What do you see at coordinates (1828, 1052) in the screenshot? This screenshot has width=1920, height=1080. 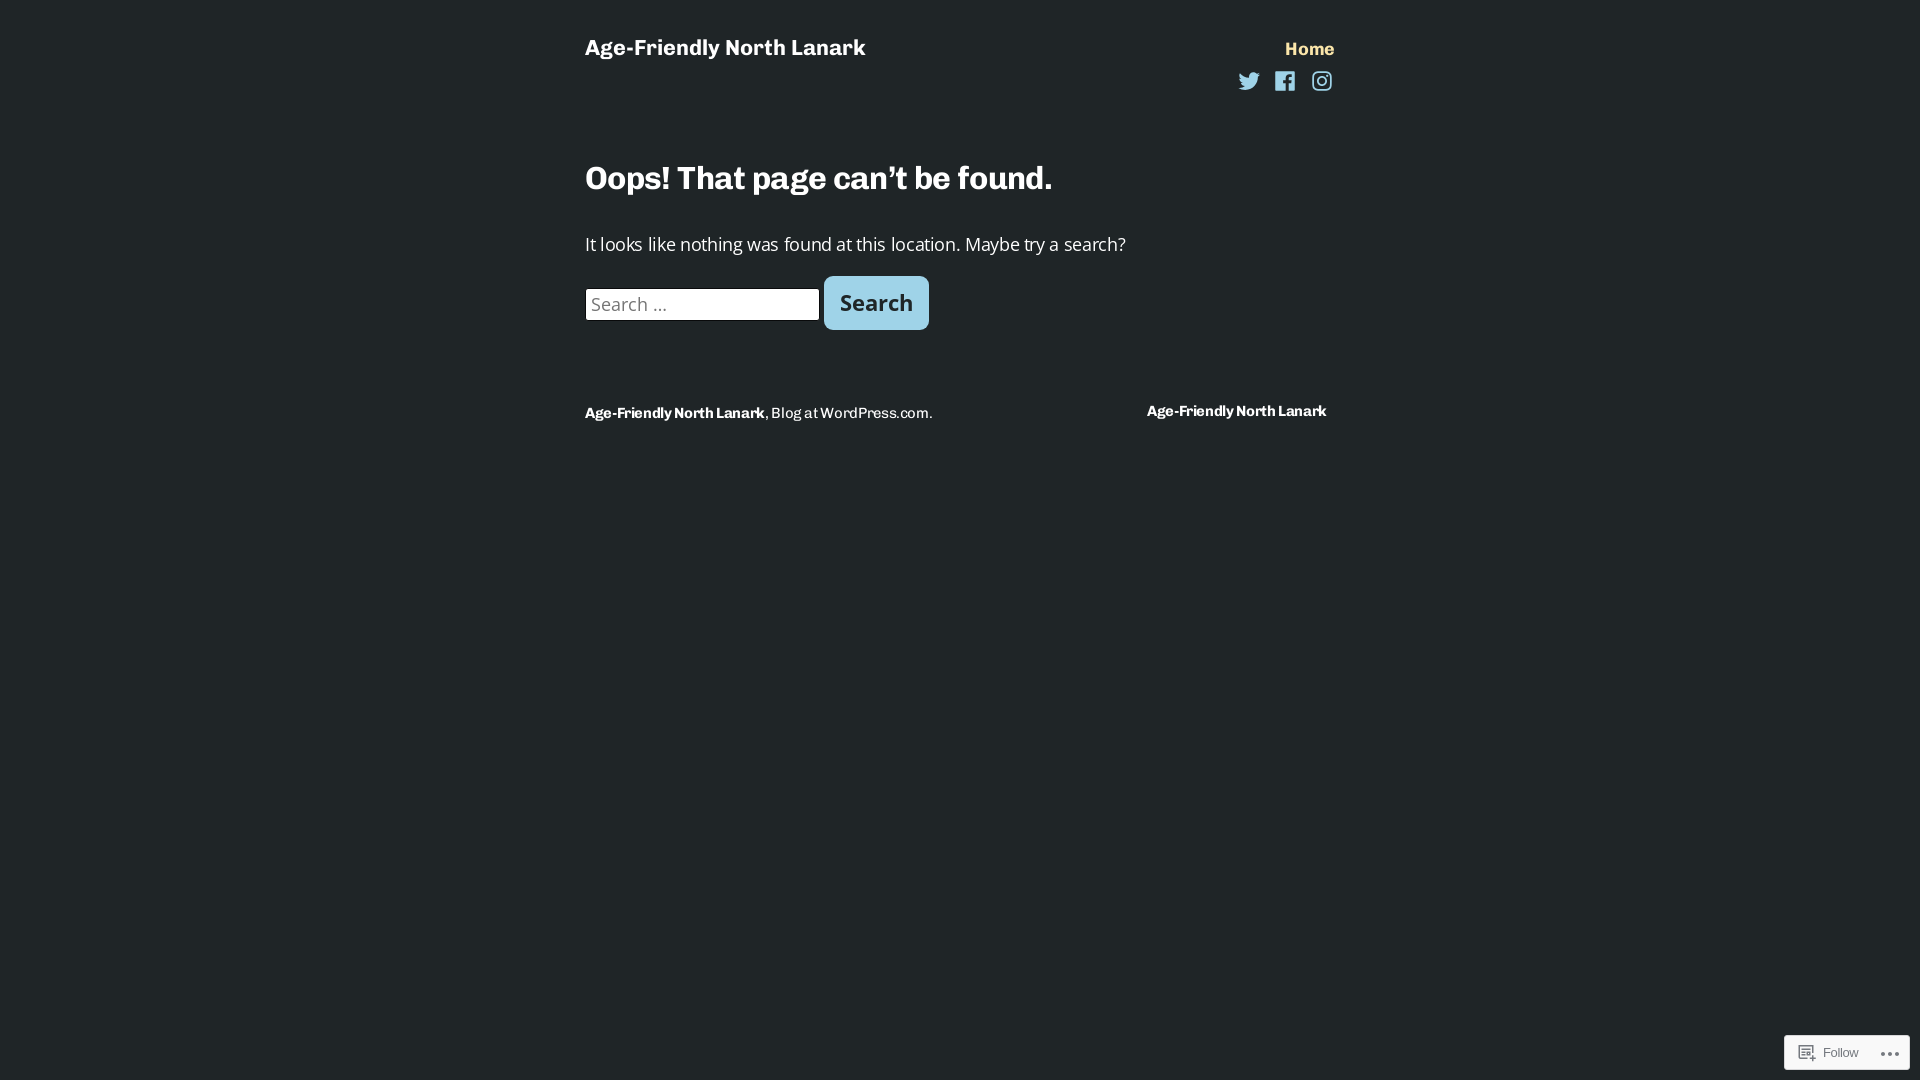 I see `Follow` at bounding box center [1828, 1052].